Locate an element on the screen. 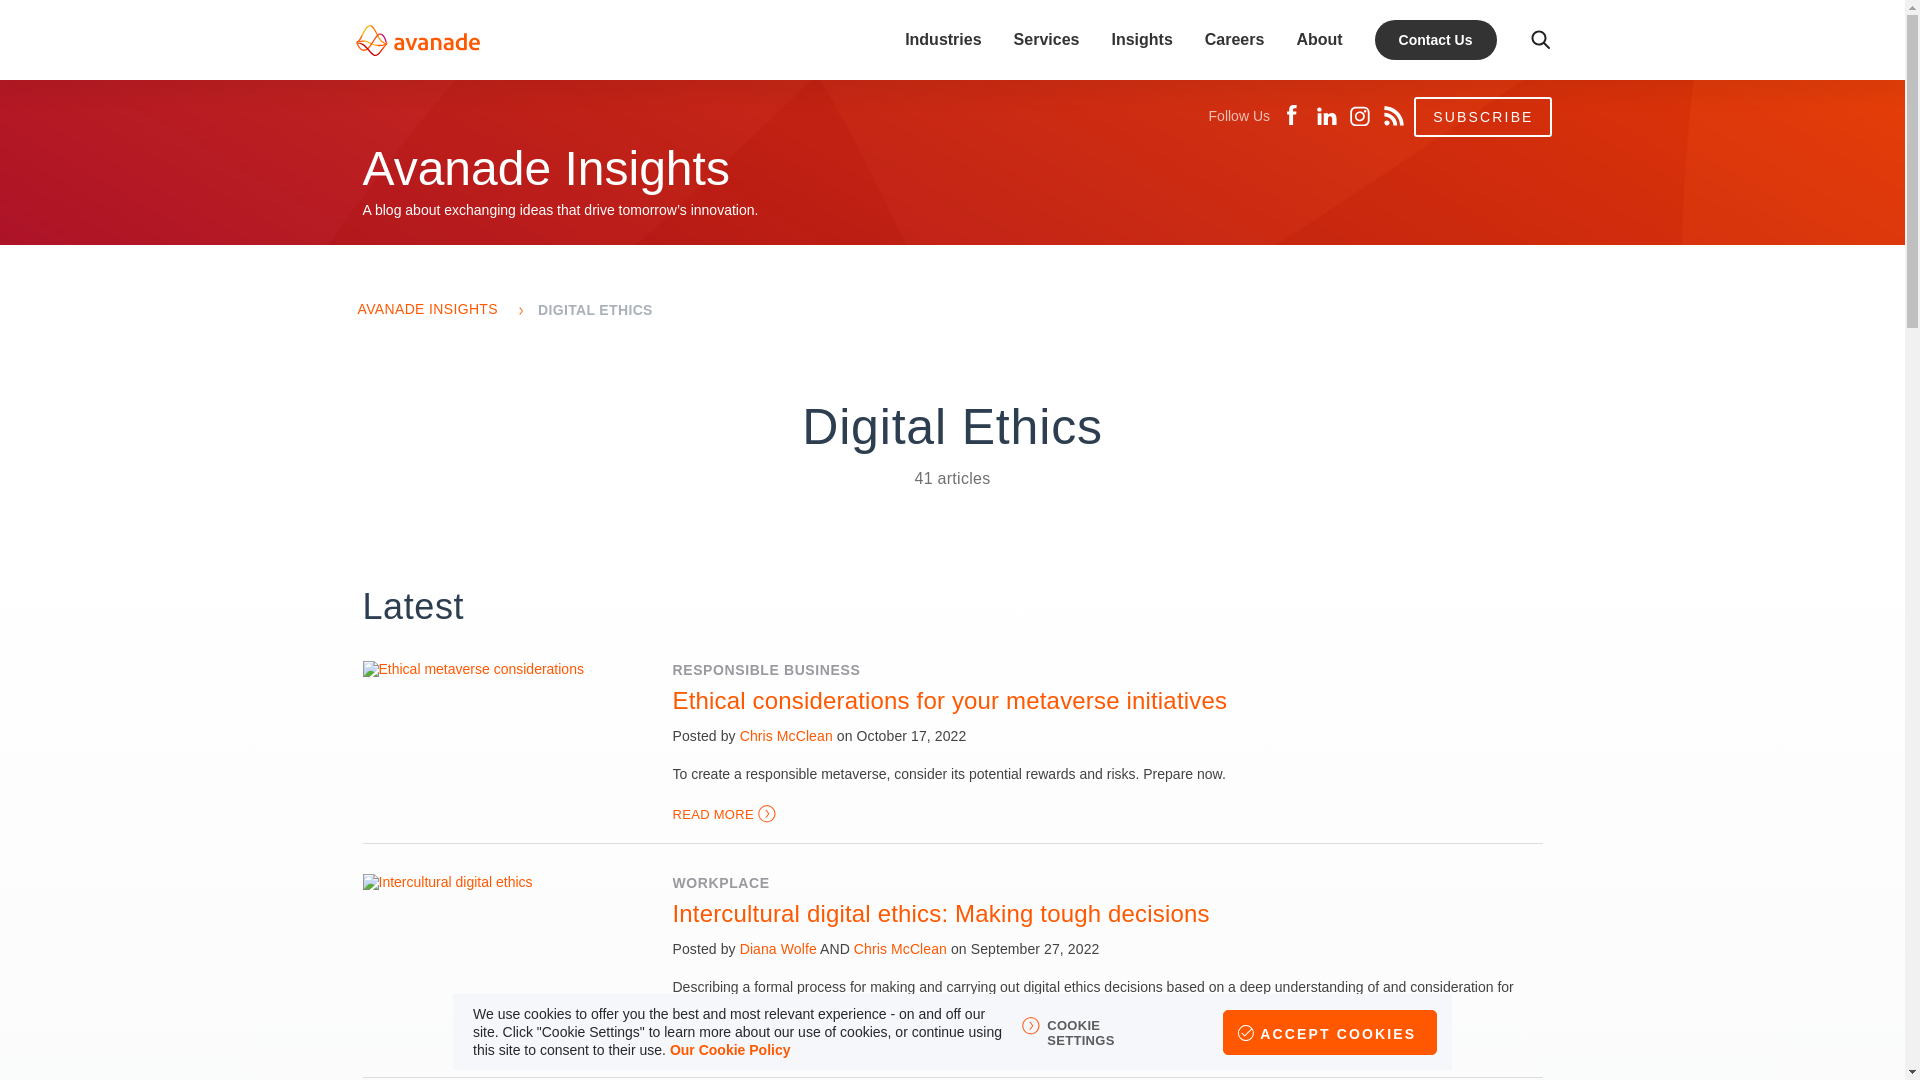  Industries is located at coordinates (942, 40).